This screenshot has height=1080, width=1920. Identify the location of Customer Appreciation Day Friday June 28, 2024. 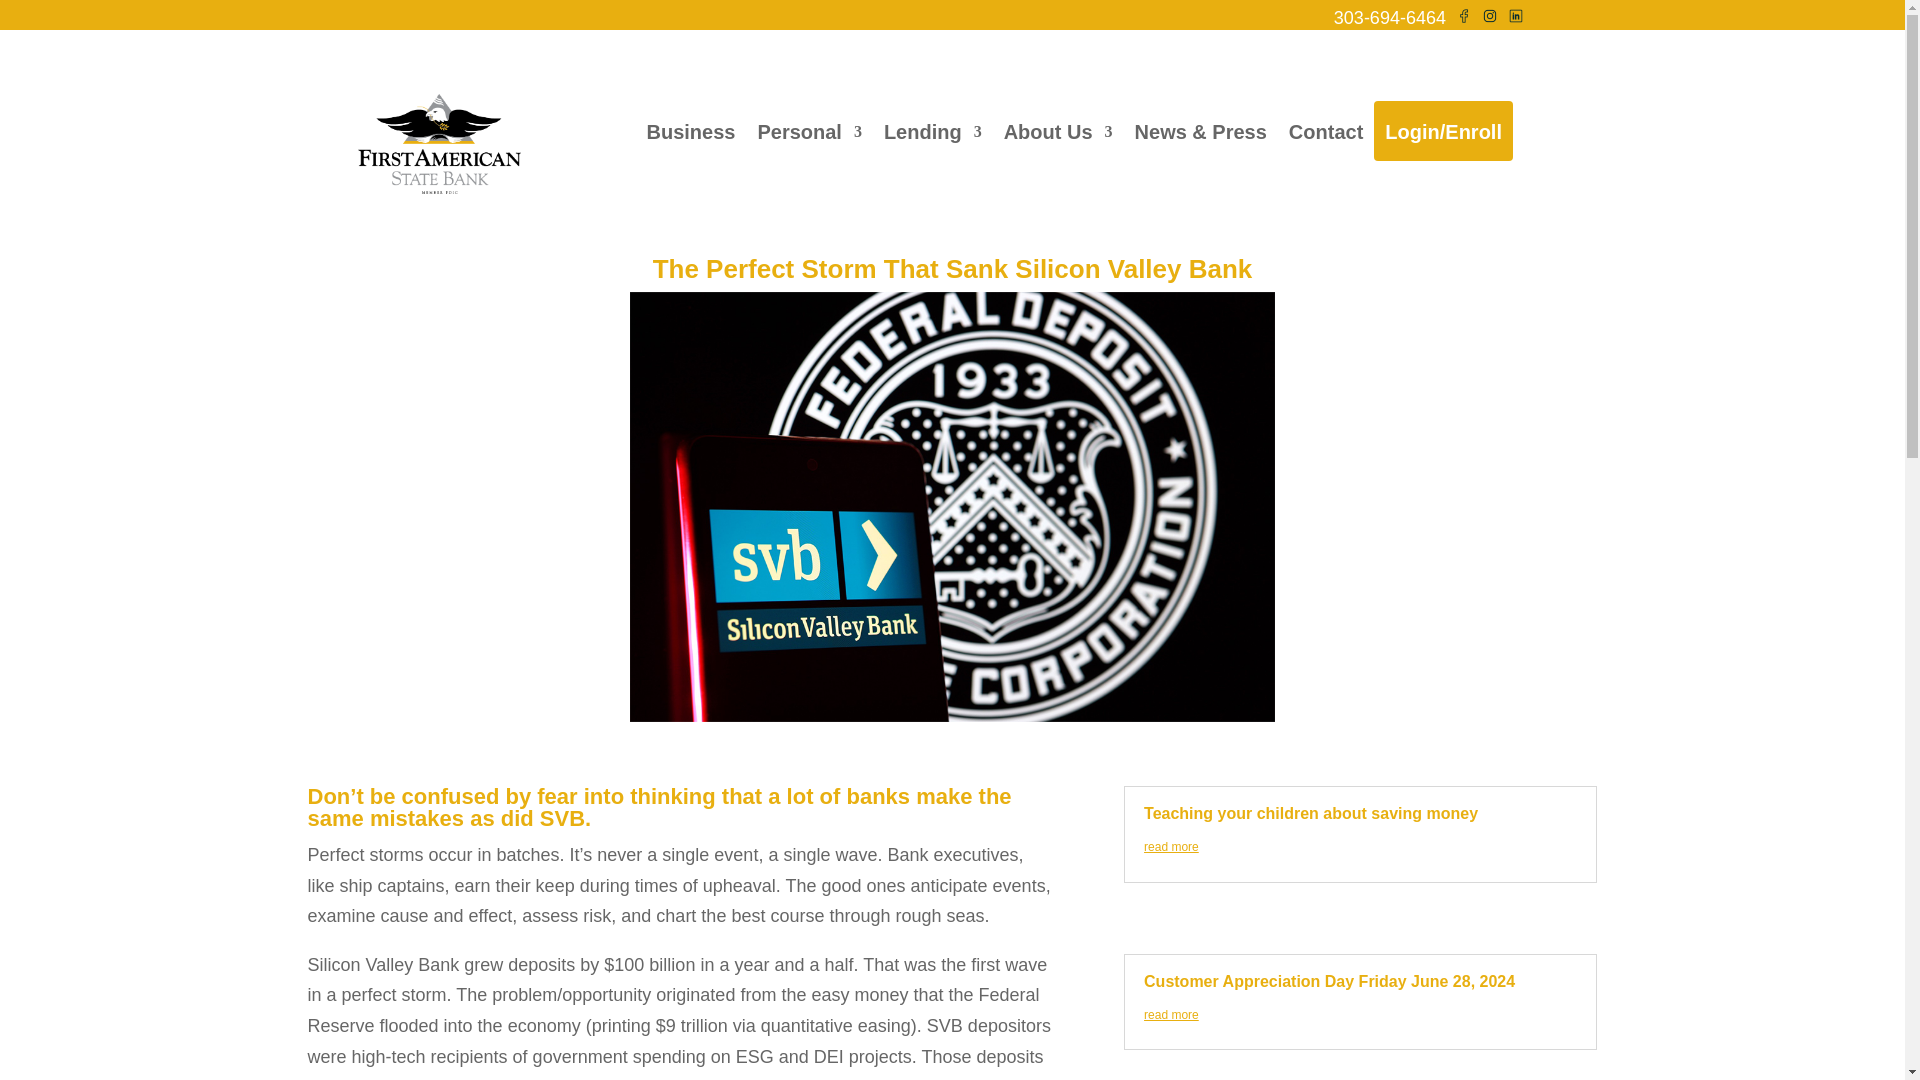
(1329, 982).